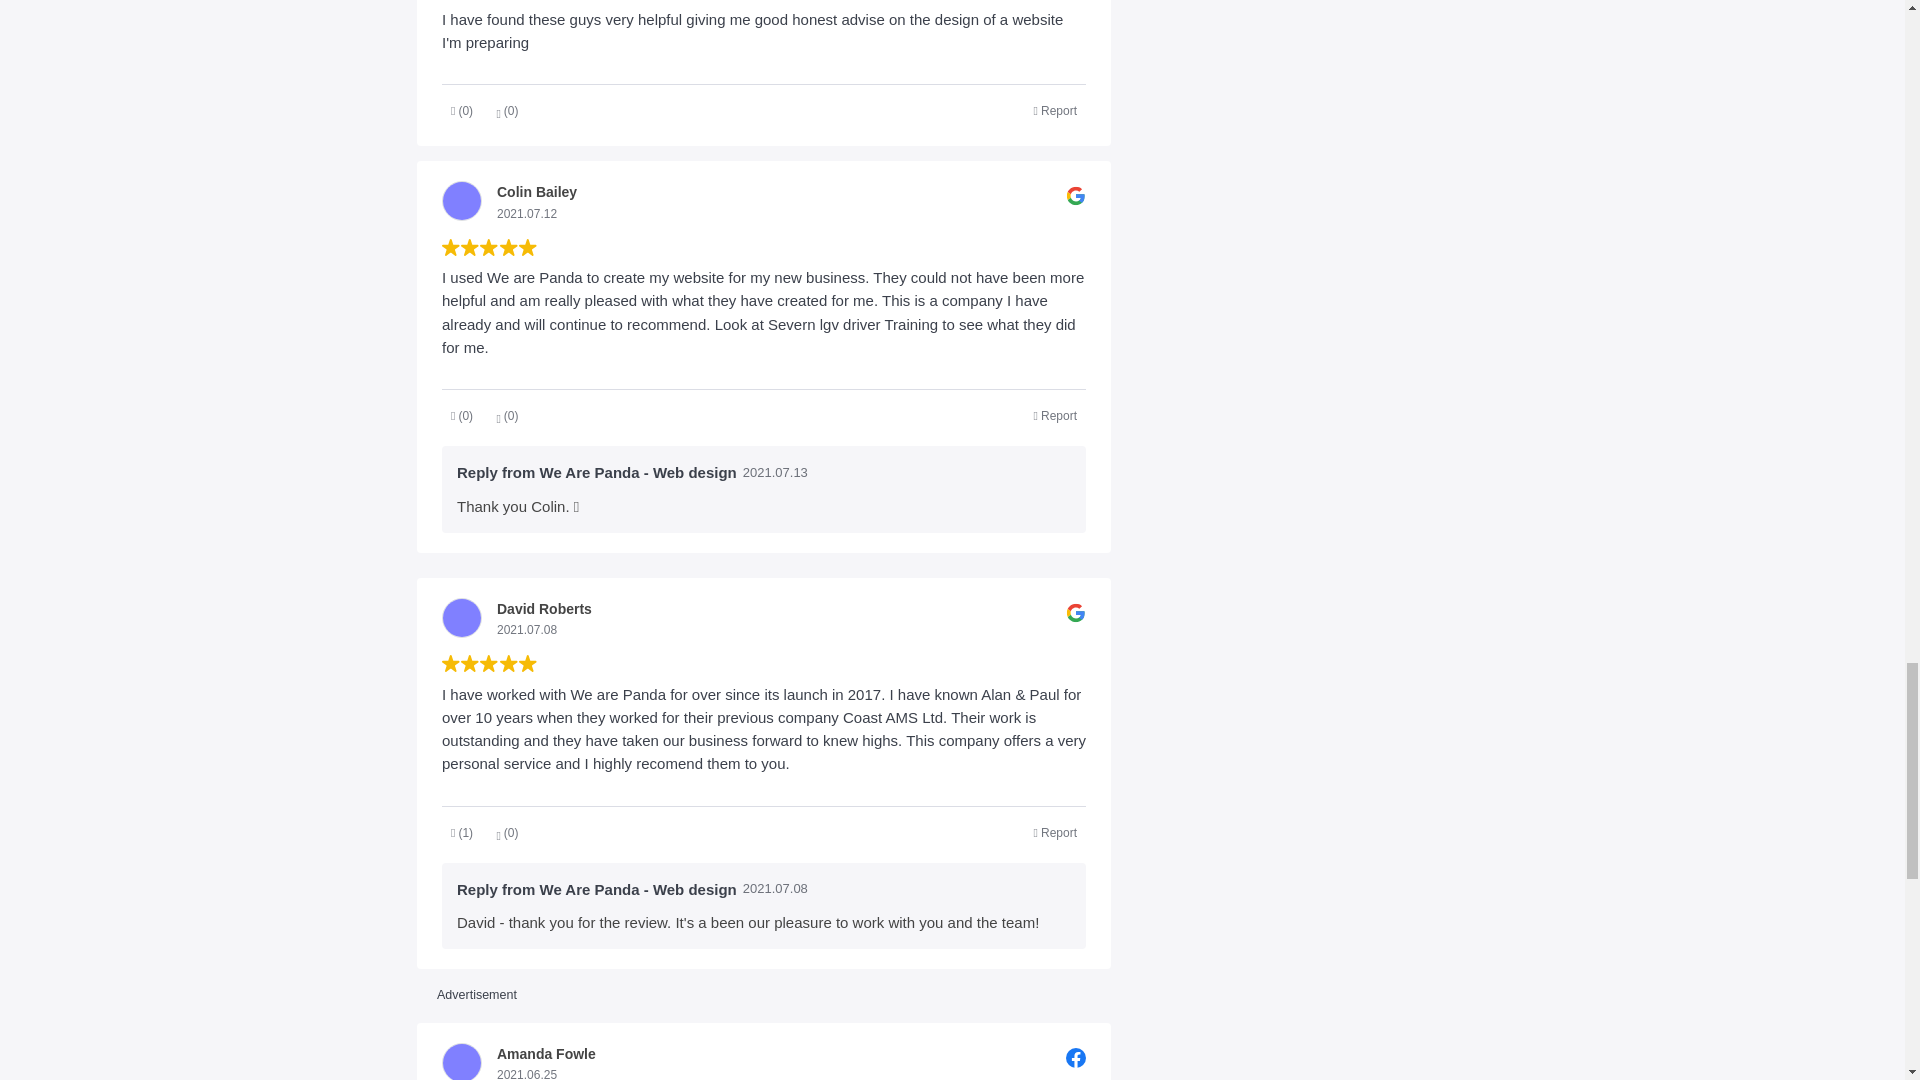  Describe the element at coordinates (1056, 112) in the screenshot. I see `Report` at that location.